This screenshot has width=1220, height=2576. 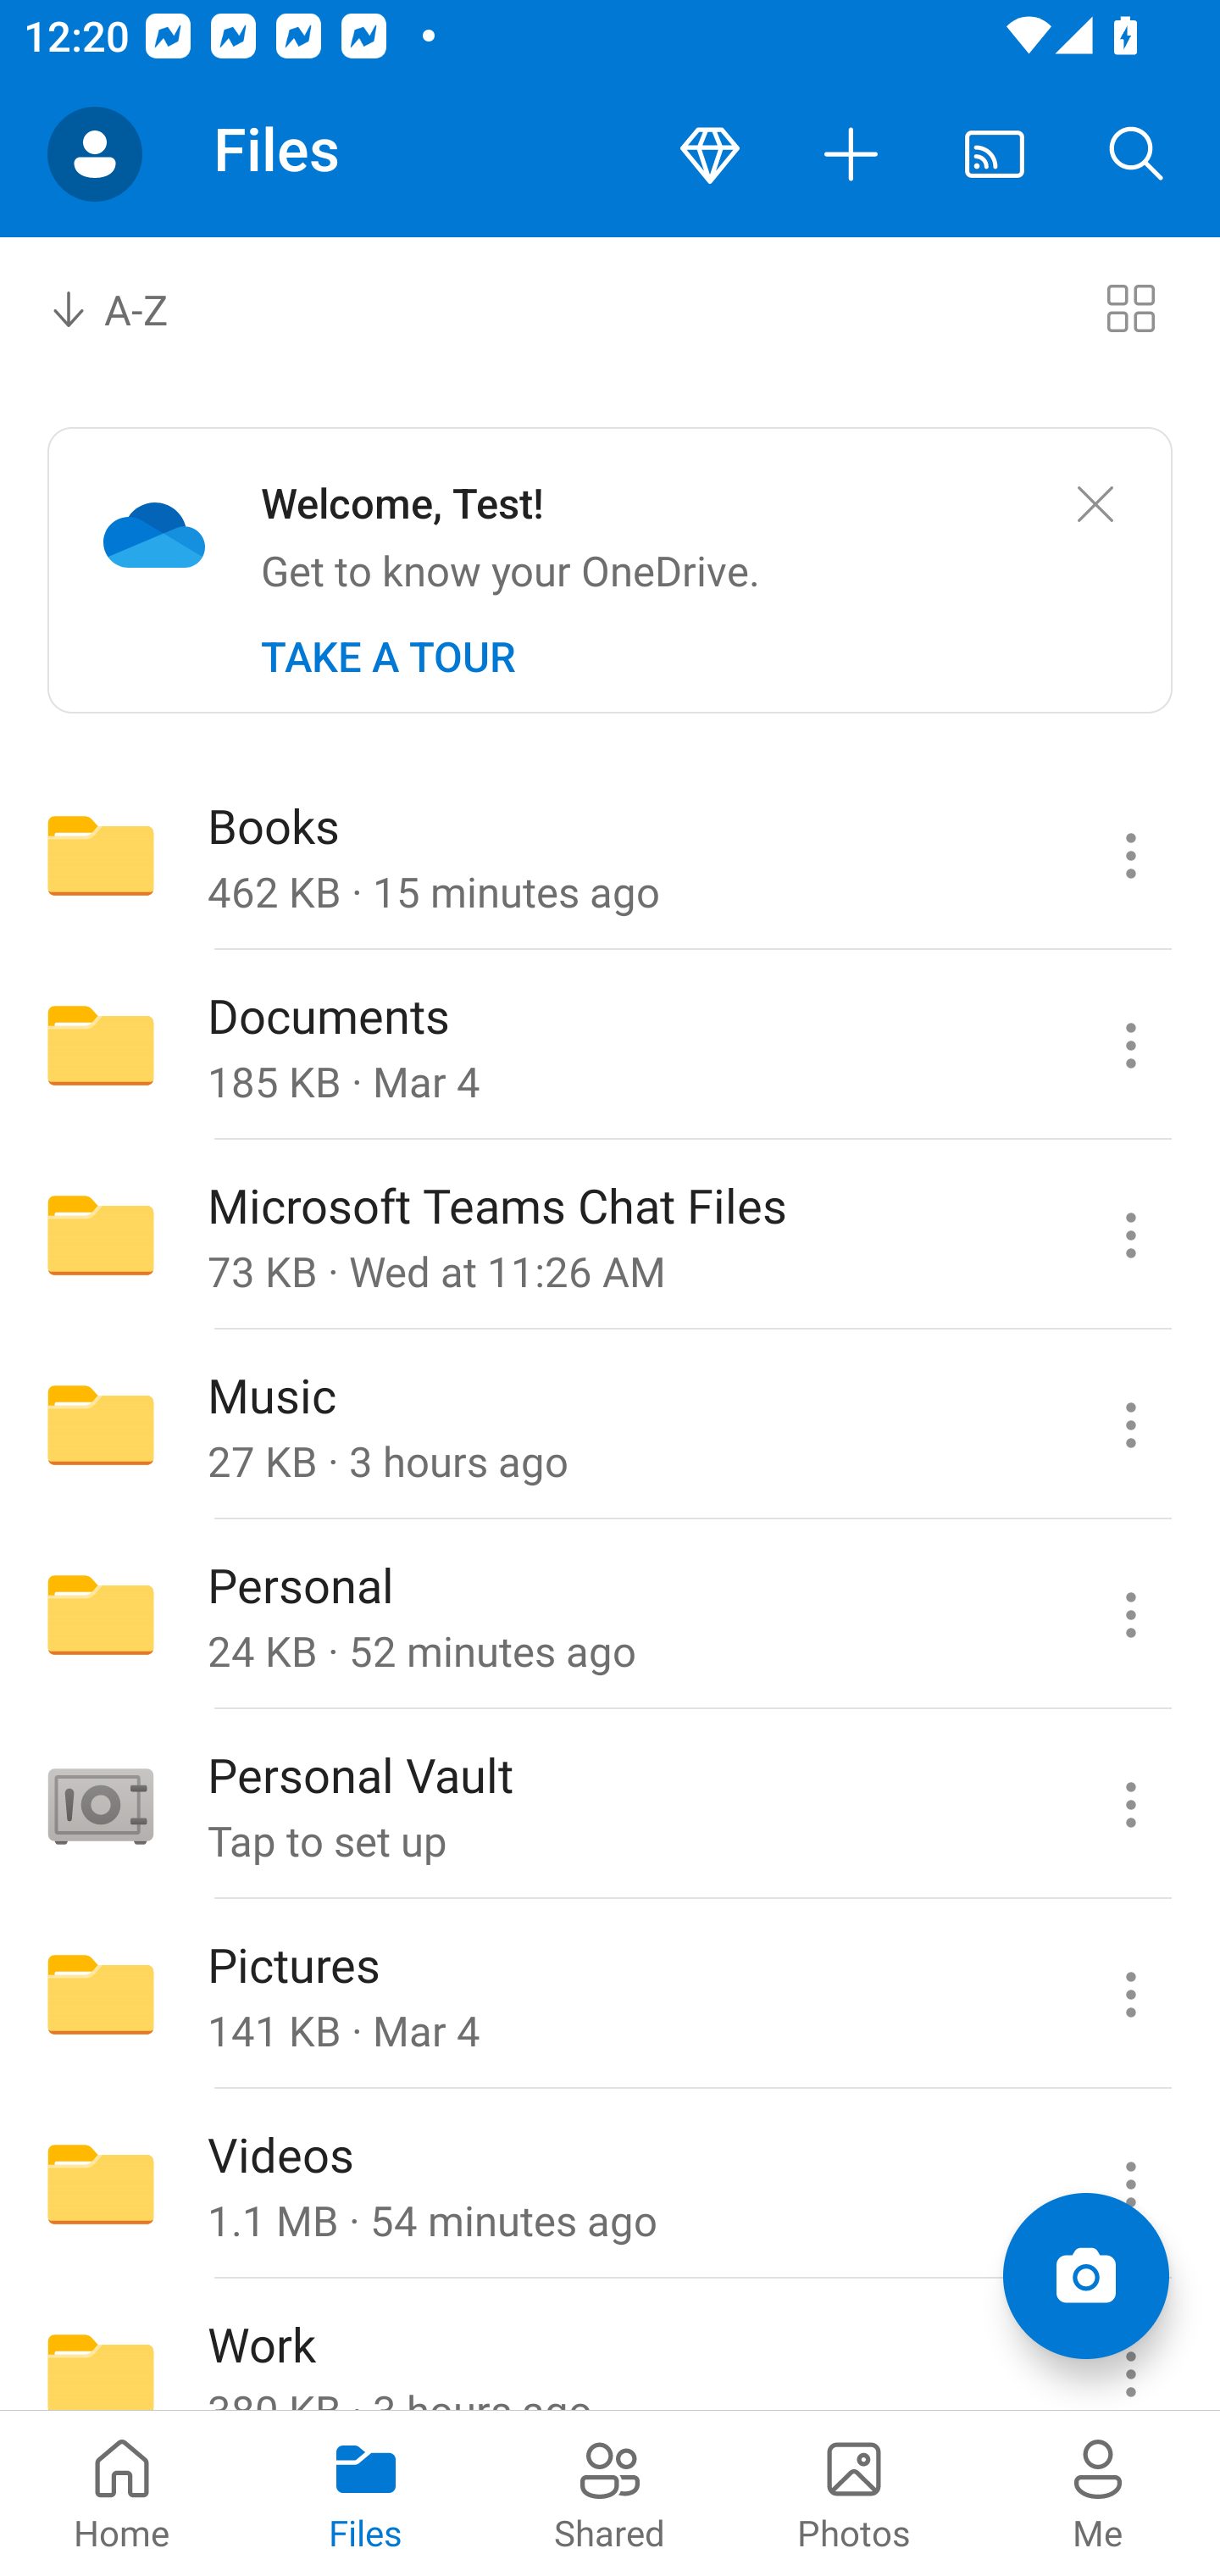 What do you see at coordinates (132, 307) in the screenshot?
I see `A-Z Sort by combo box, sort by name, A to Z` at bounding box center [132, 307].